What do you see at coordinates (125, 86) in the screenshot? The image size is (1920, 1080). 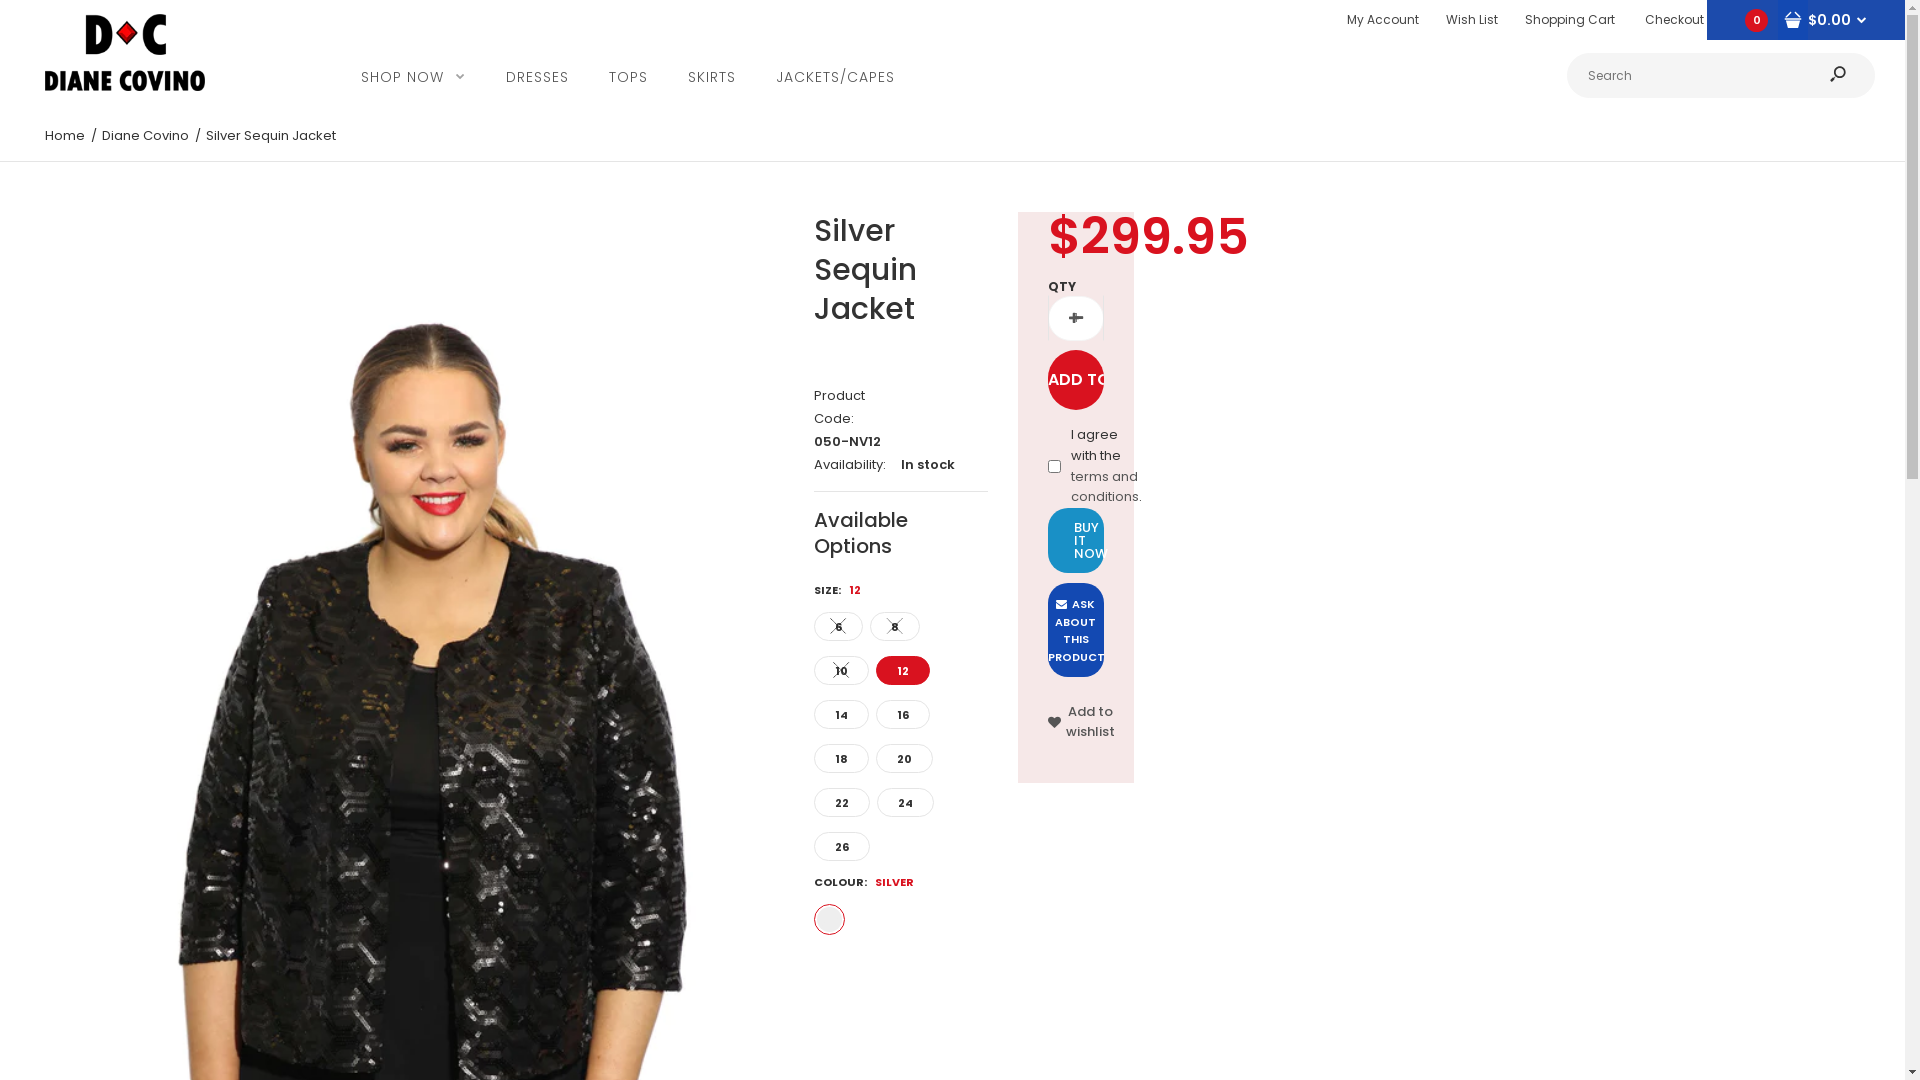 I see `Diane Covino` at bounding box center [125, 86].